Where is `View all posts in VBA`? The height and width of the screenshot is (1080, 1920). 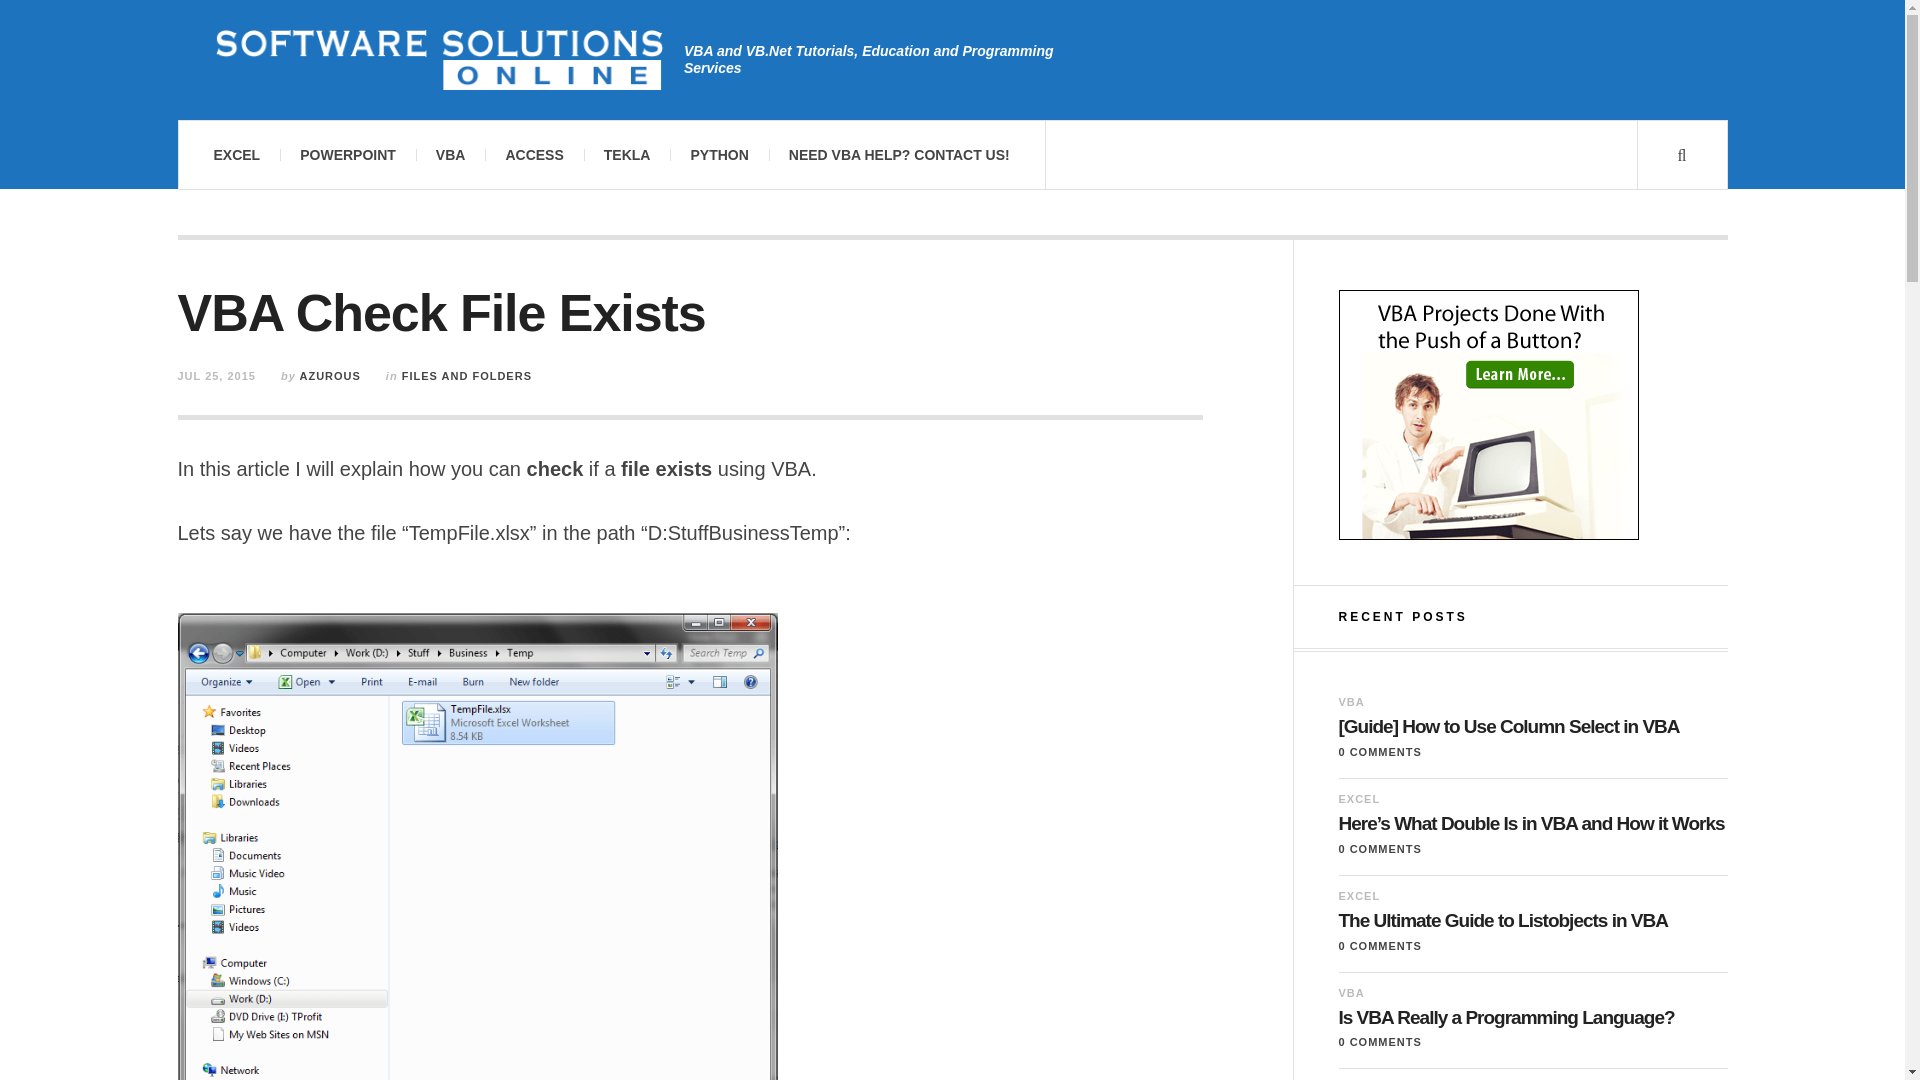 View all posts in VBA is located at coordinates (1350, 993).